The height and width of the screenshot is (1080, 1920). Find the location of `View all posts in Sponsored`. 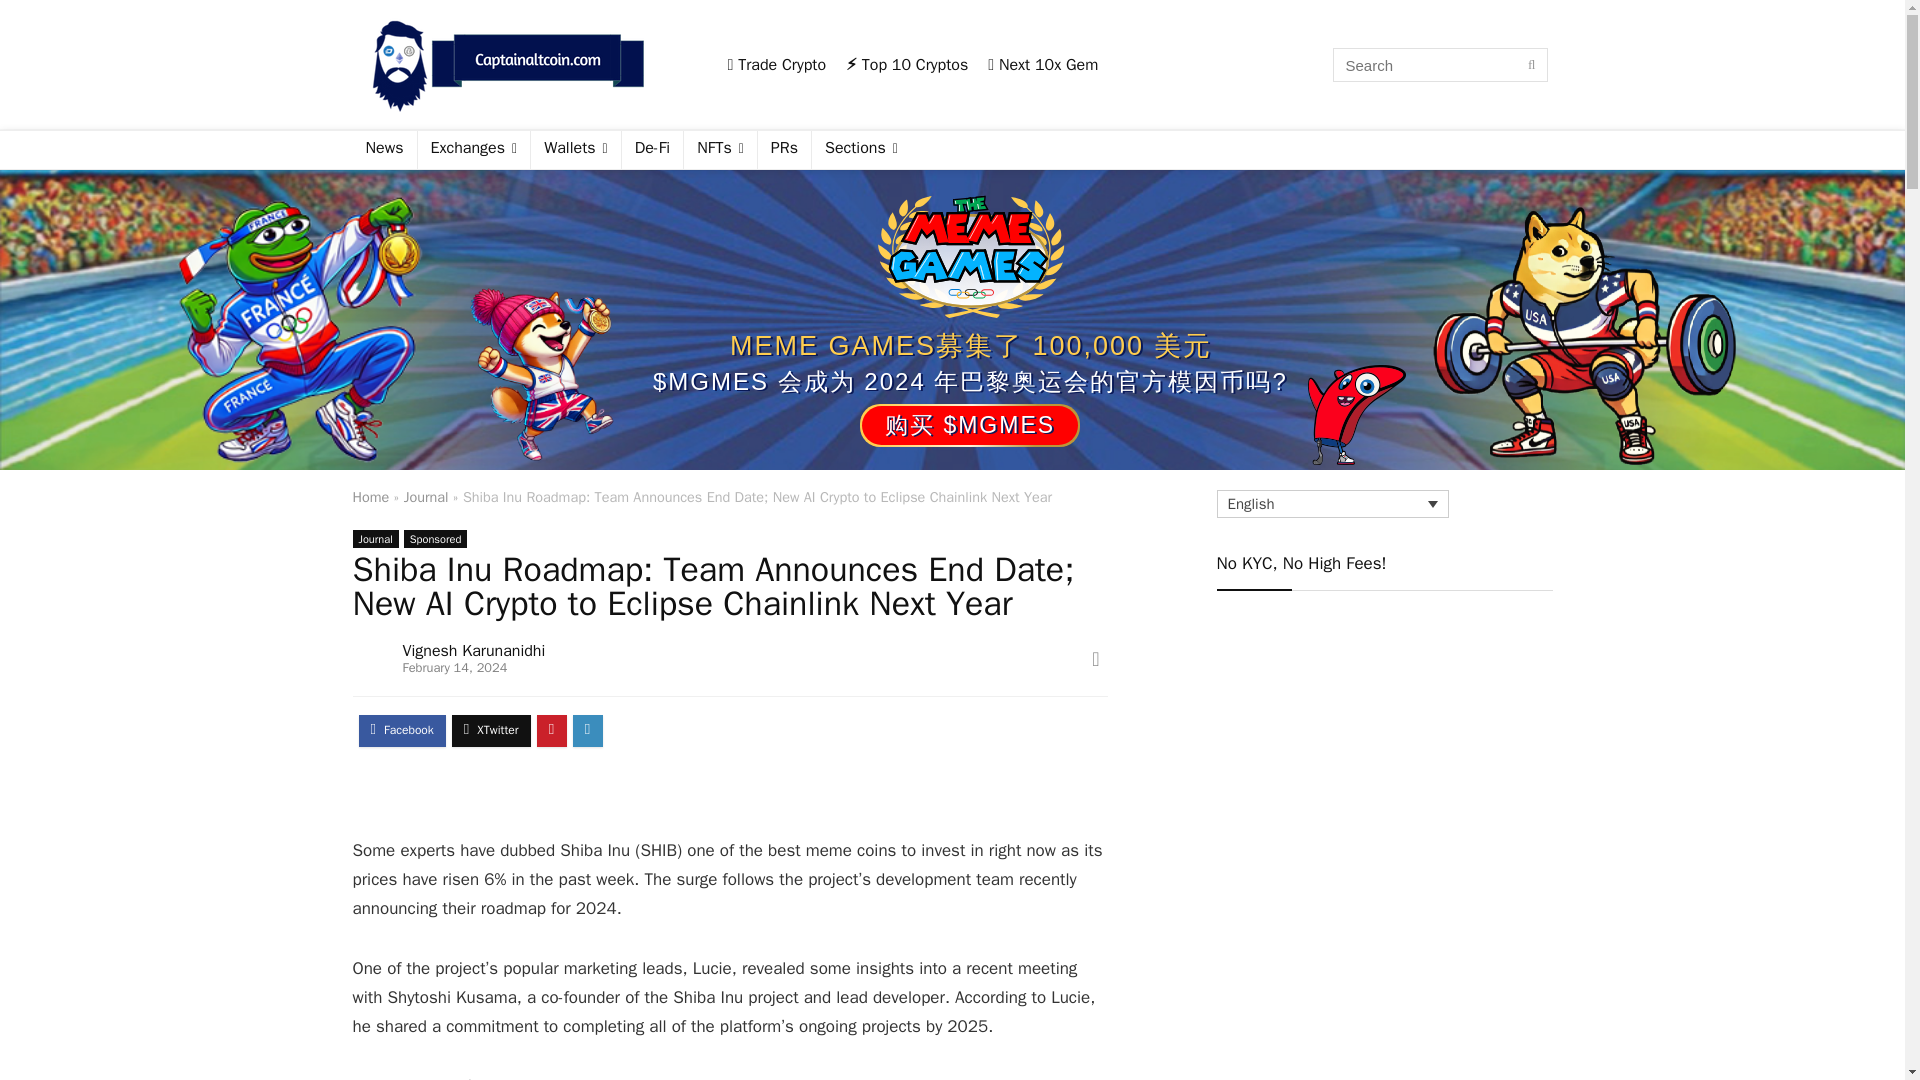

View all posts in Sponsored is located at coordinates (436, 538).